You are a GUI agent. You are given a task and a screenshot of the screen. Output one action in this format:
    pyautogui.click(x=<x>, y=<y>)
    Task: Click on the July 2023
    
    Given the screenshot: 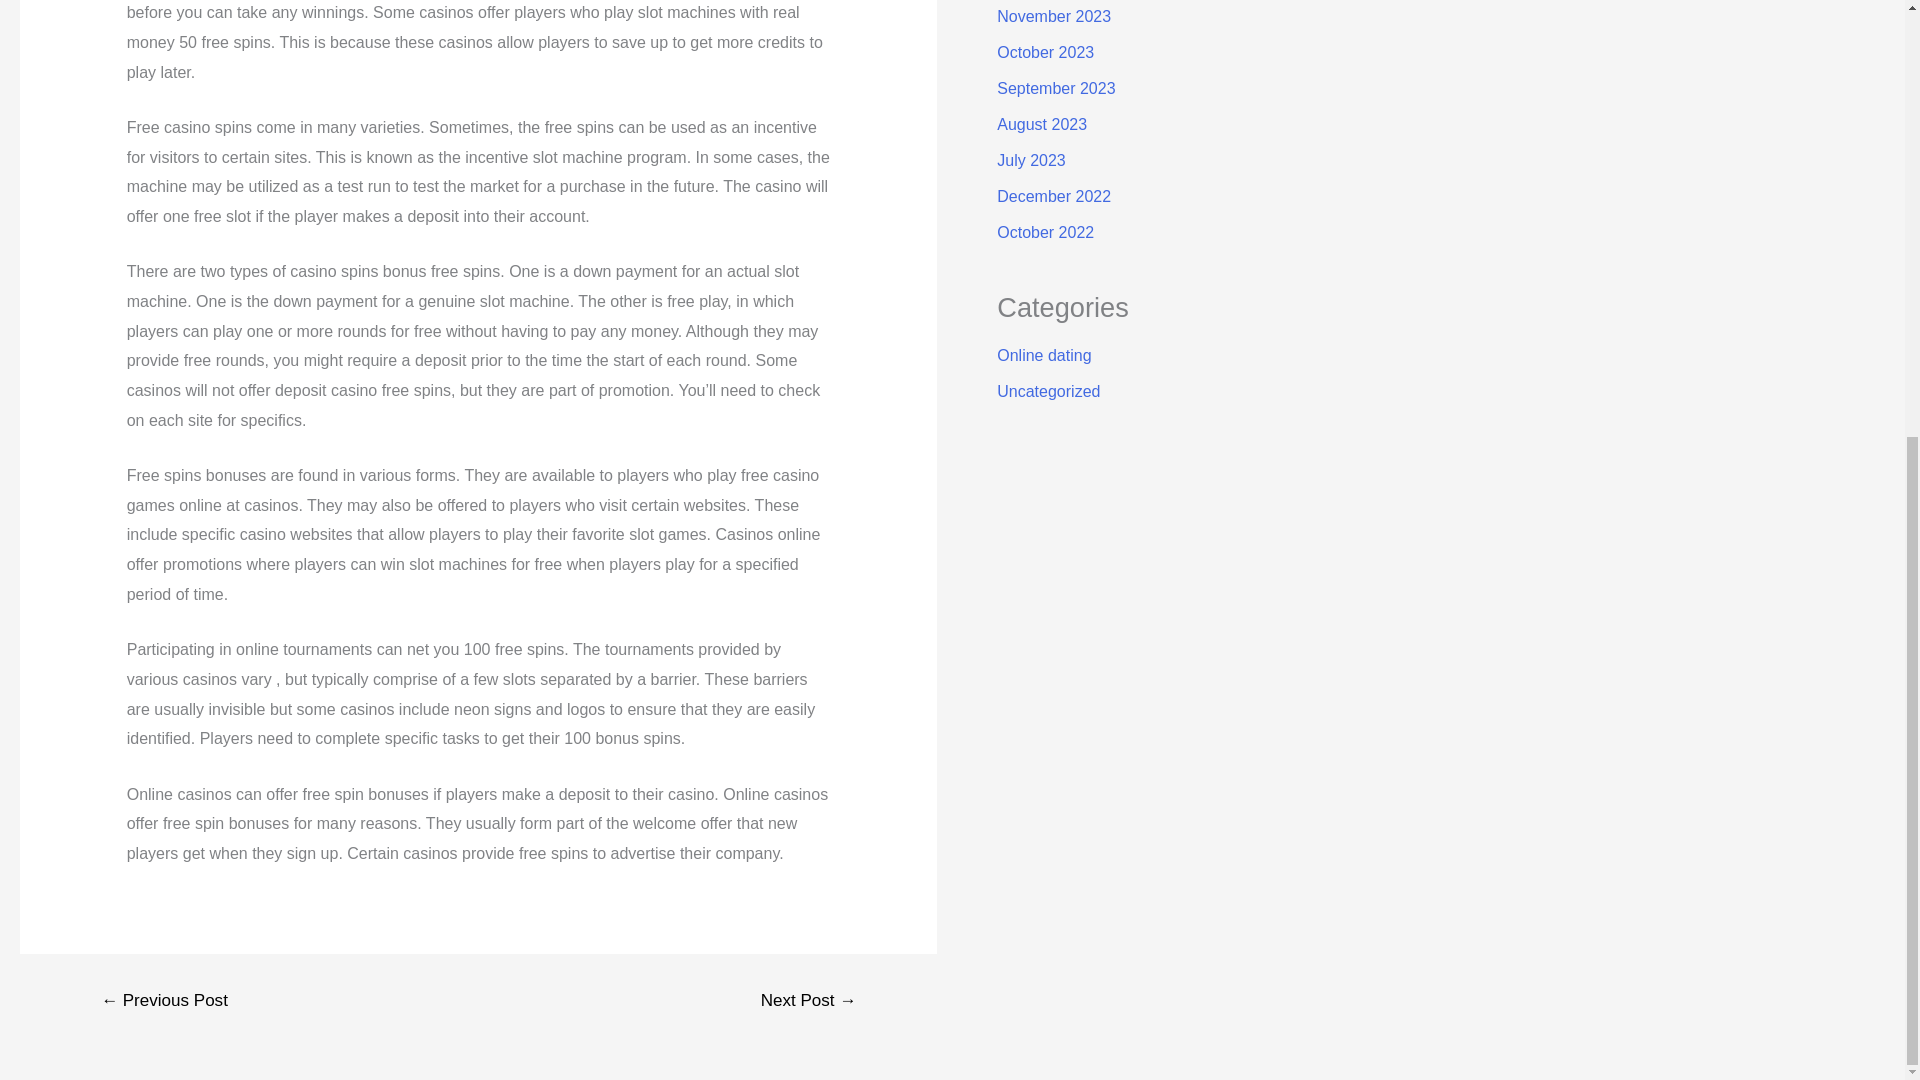 What is the action you would take?
    pyautogui.click(x=1030, y=160)
    